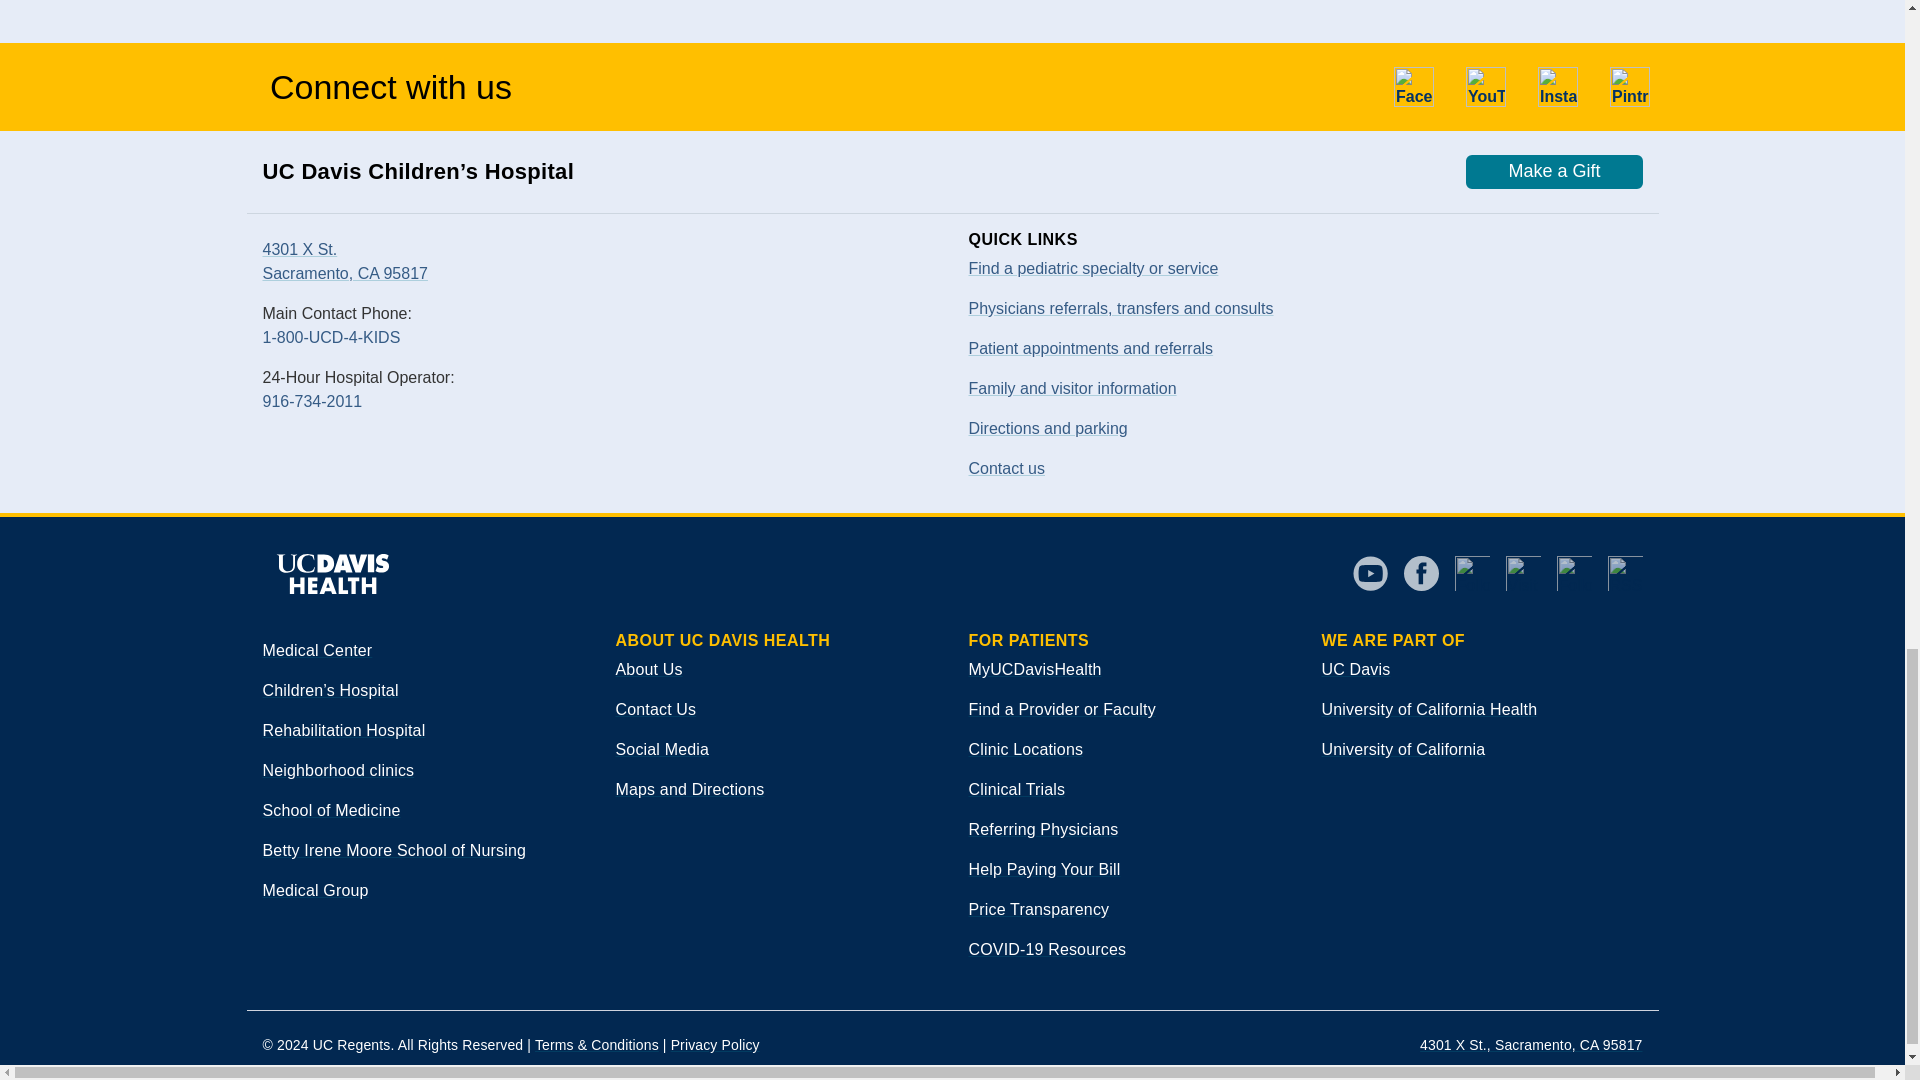 The height and width of the screenshot is (1080, 1920). What do you see at coordinates (1630, 86) in the screenshot?
I see `Follow UC Davis Children's Hospital on Pinterest` at bounding box center [1630, 86].